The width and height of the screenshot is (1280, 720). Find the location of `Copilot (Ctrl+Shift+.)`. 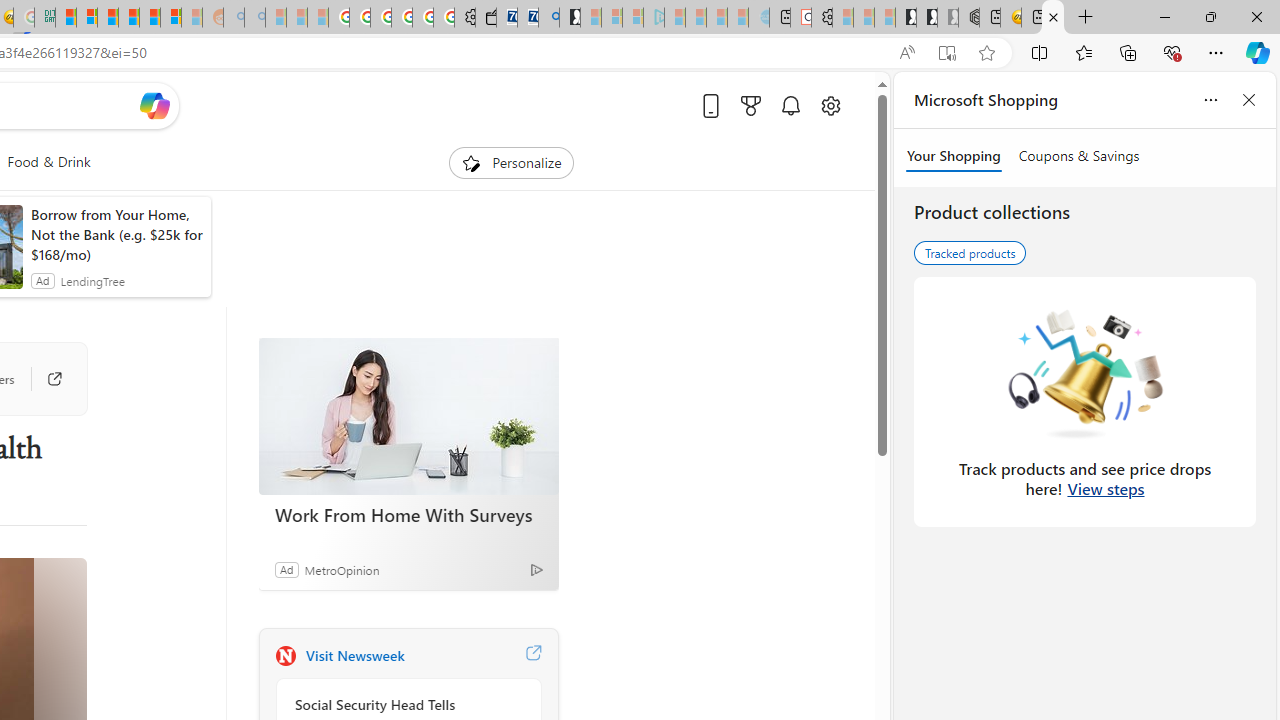

Copilot (Ctrl+Shift+.) is located at coordinates (1258, 52).